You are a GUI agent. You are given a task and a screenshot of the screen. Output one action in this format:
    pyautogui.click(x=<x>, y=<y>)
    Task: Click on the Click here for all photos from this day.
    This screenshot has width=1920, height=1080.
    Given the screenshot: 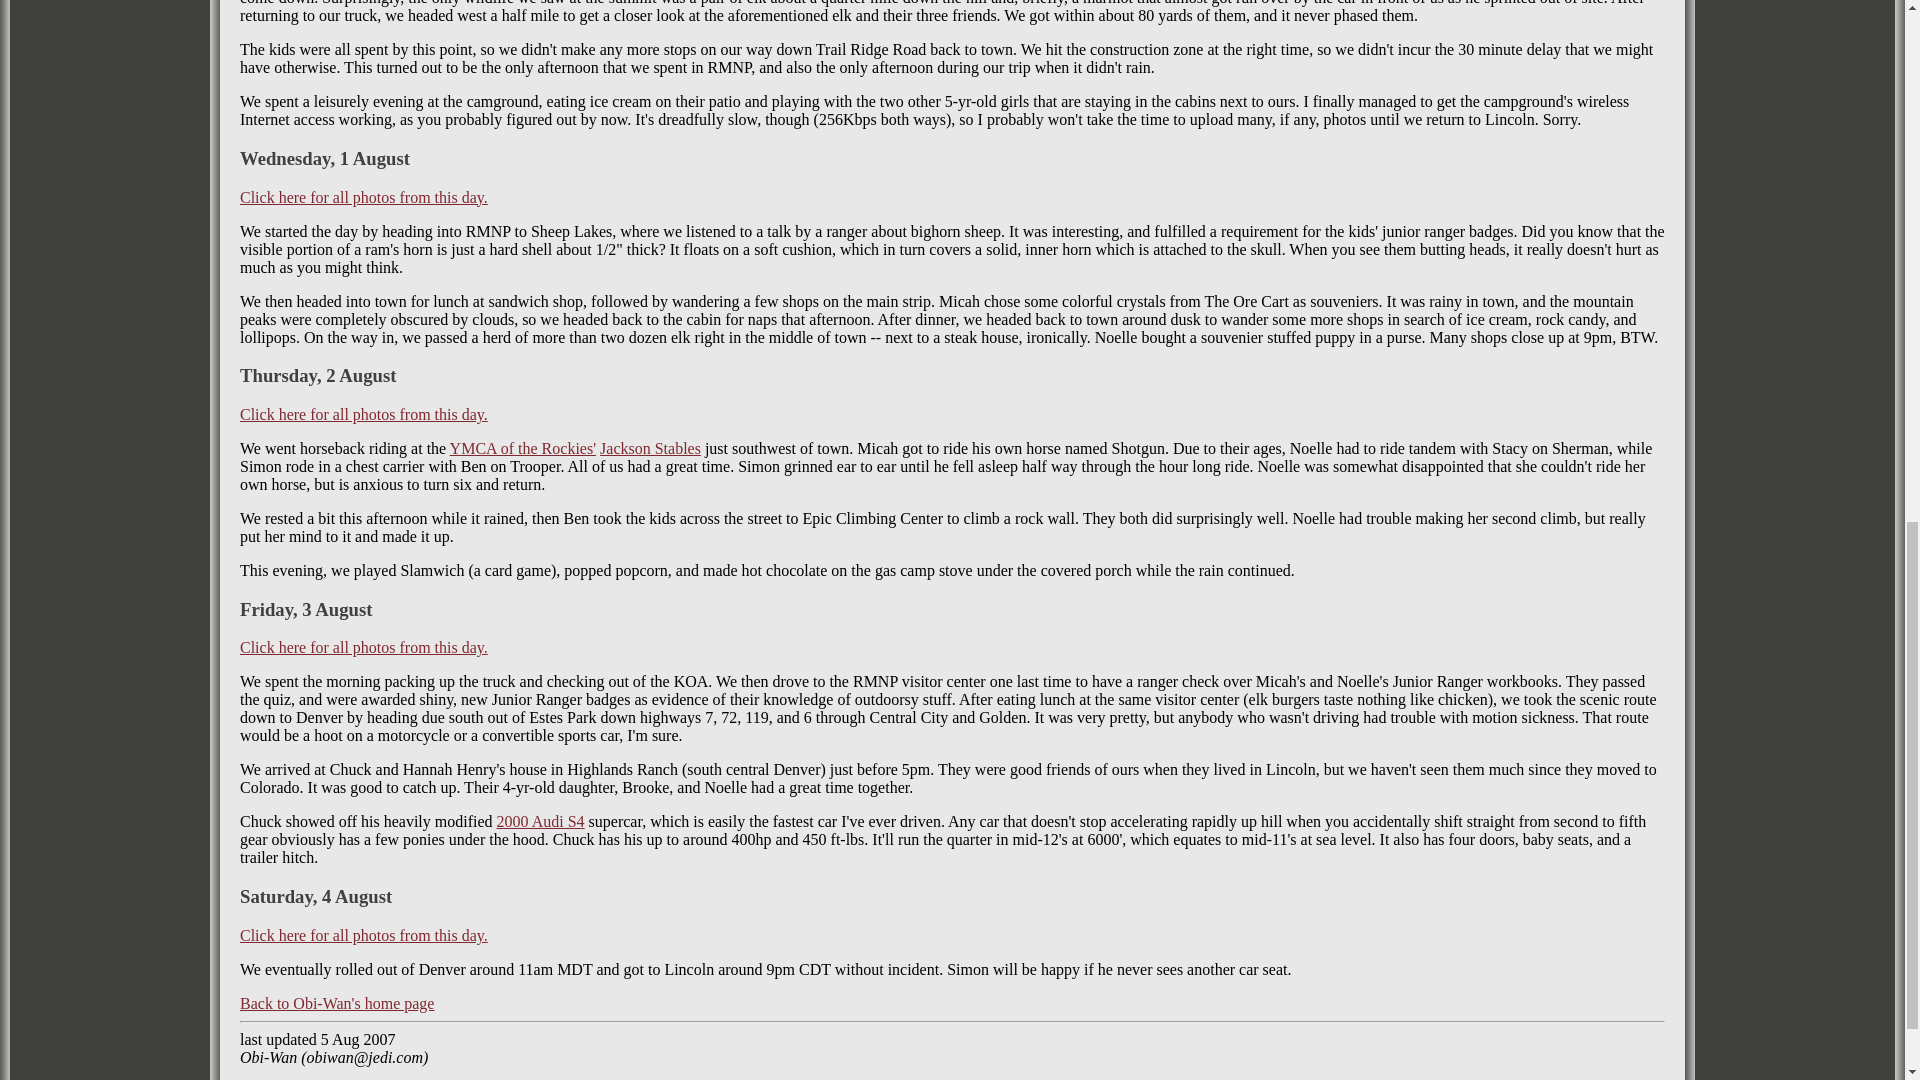 What is the action you would take?
    pyautogui.click(x=364, y=647)
    